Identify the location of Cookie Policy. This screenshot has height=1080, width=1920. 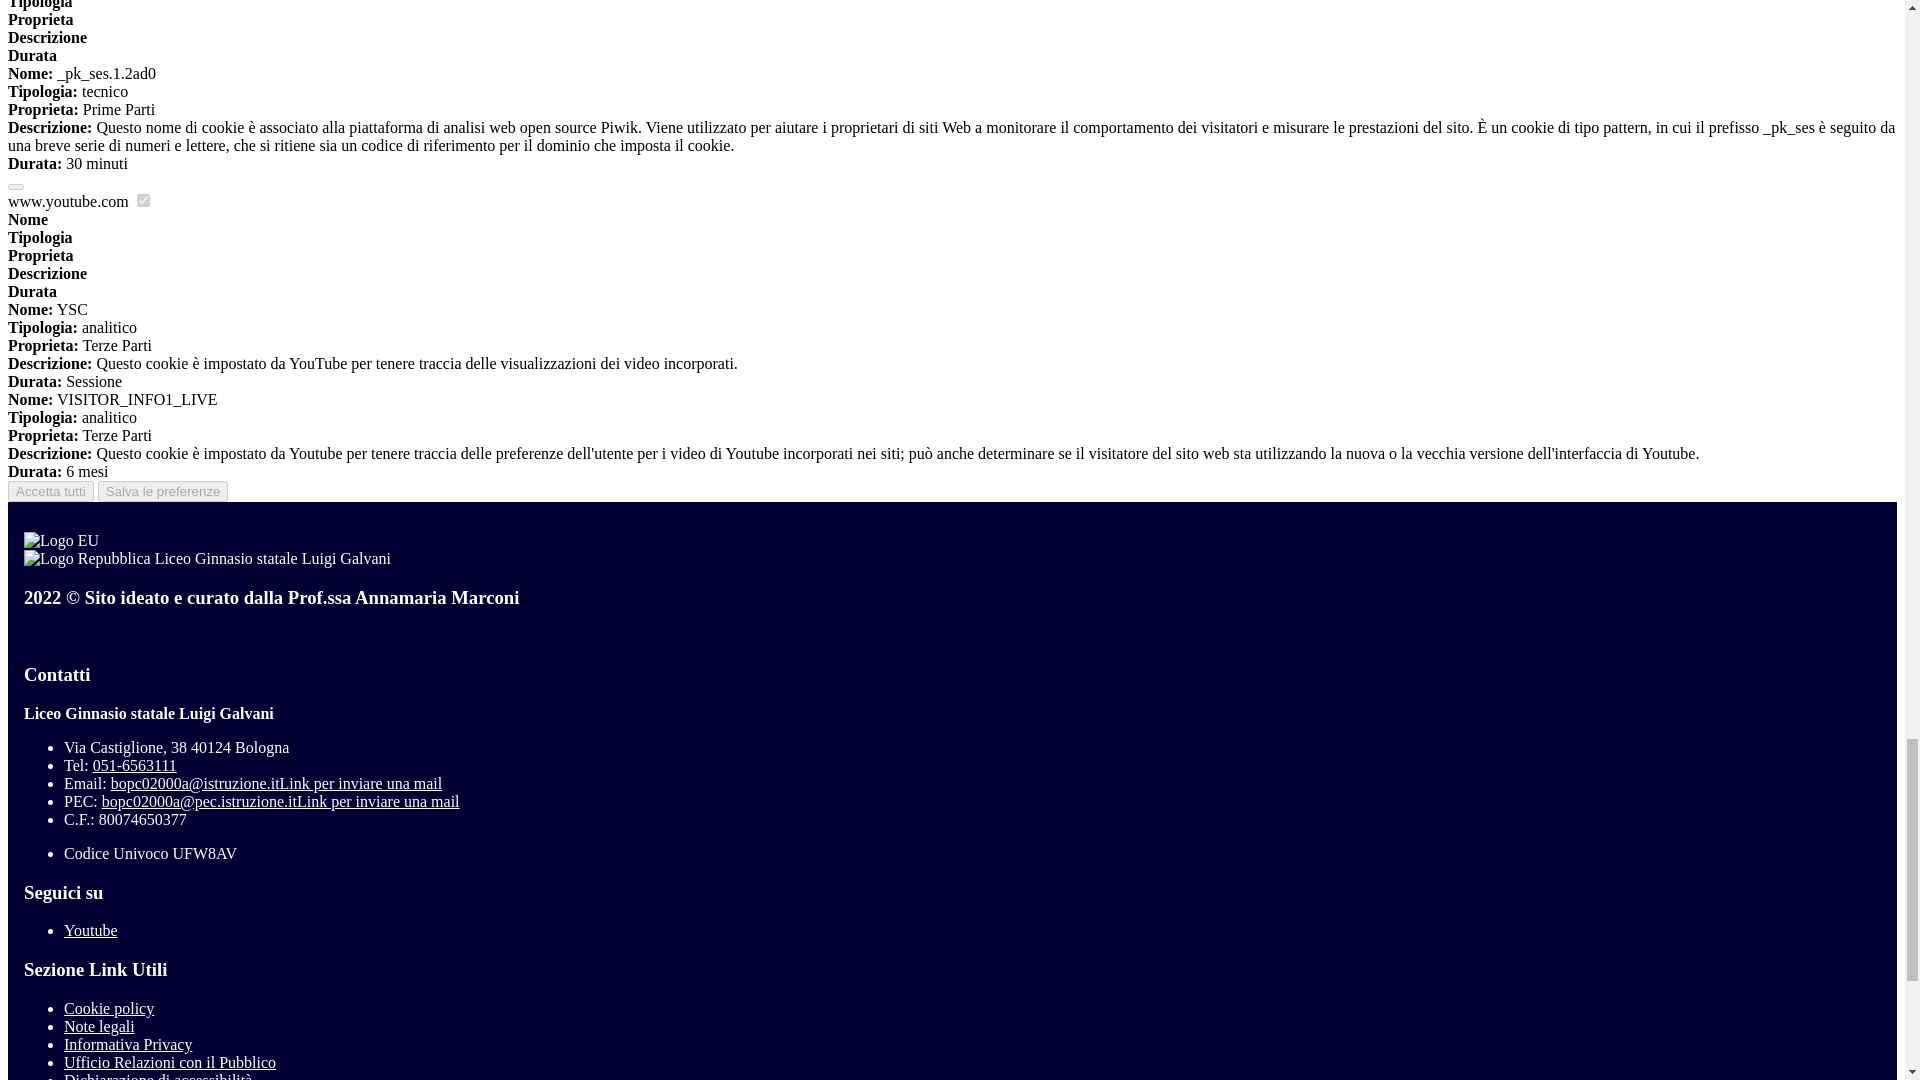
(108, 1008).